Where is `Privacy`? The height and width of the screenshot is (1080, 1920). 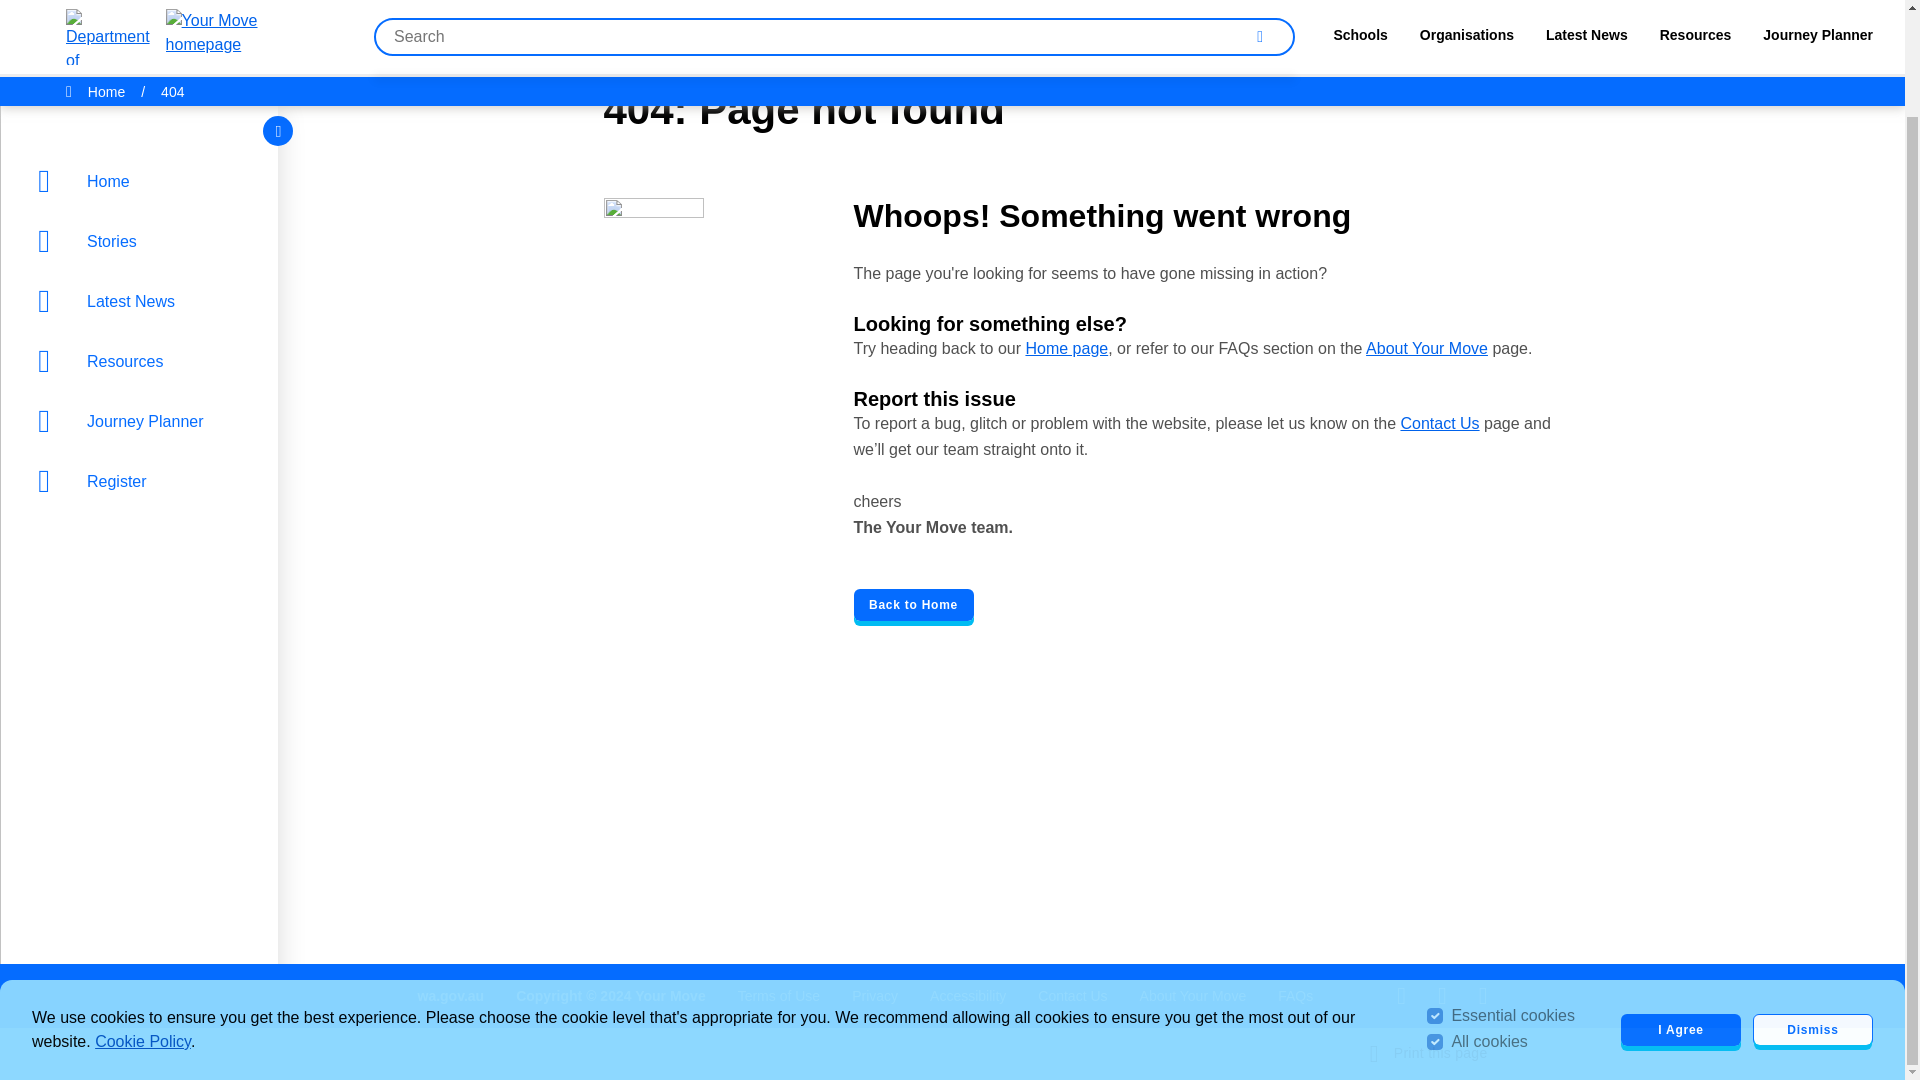
Privacy is located at coordinates (875, 995).